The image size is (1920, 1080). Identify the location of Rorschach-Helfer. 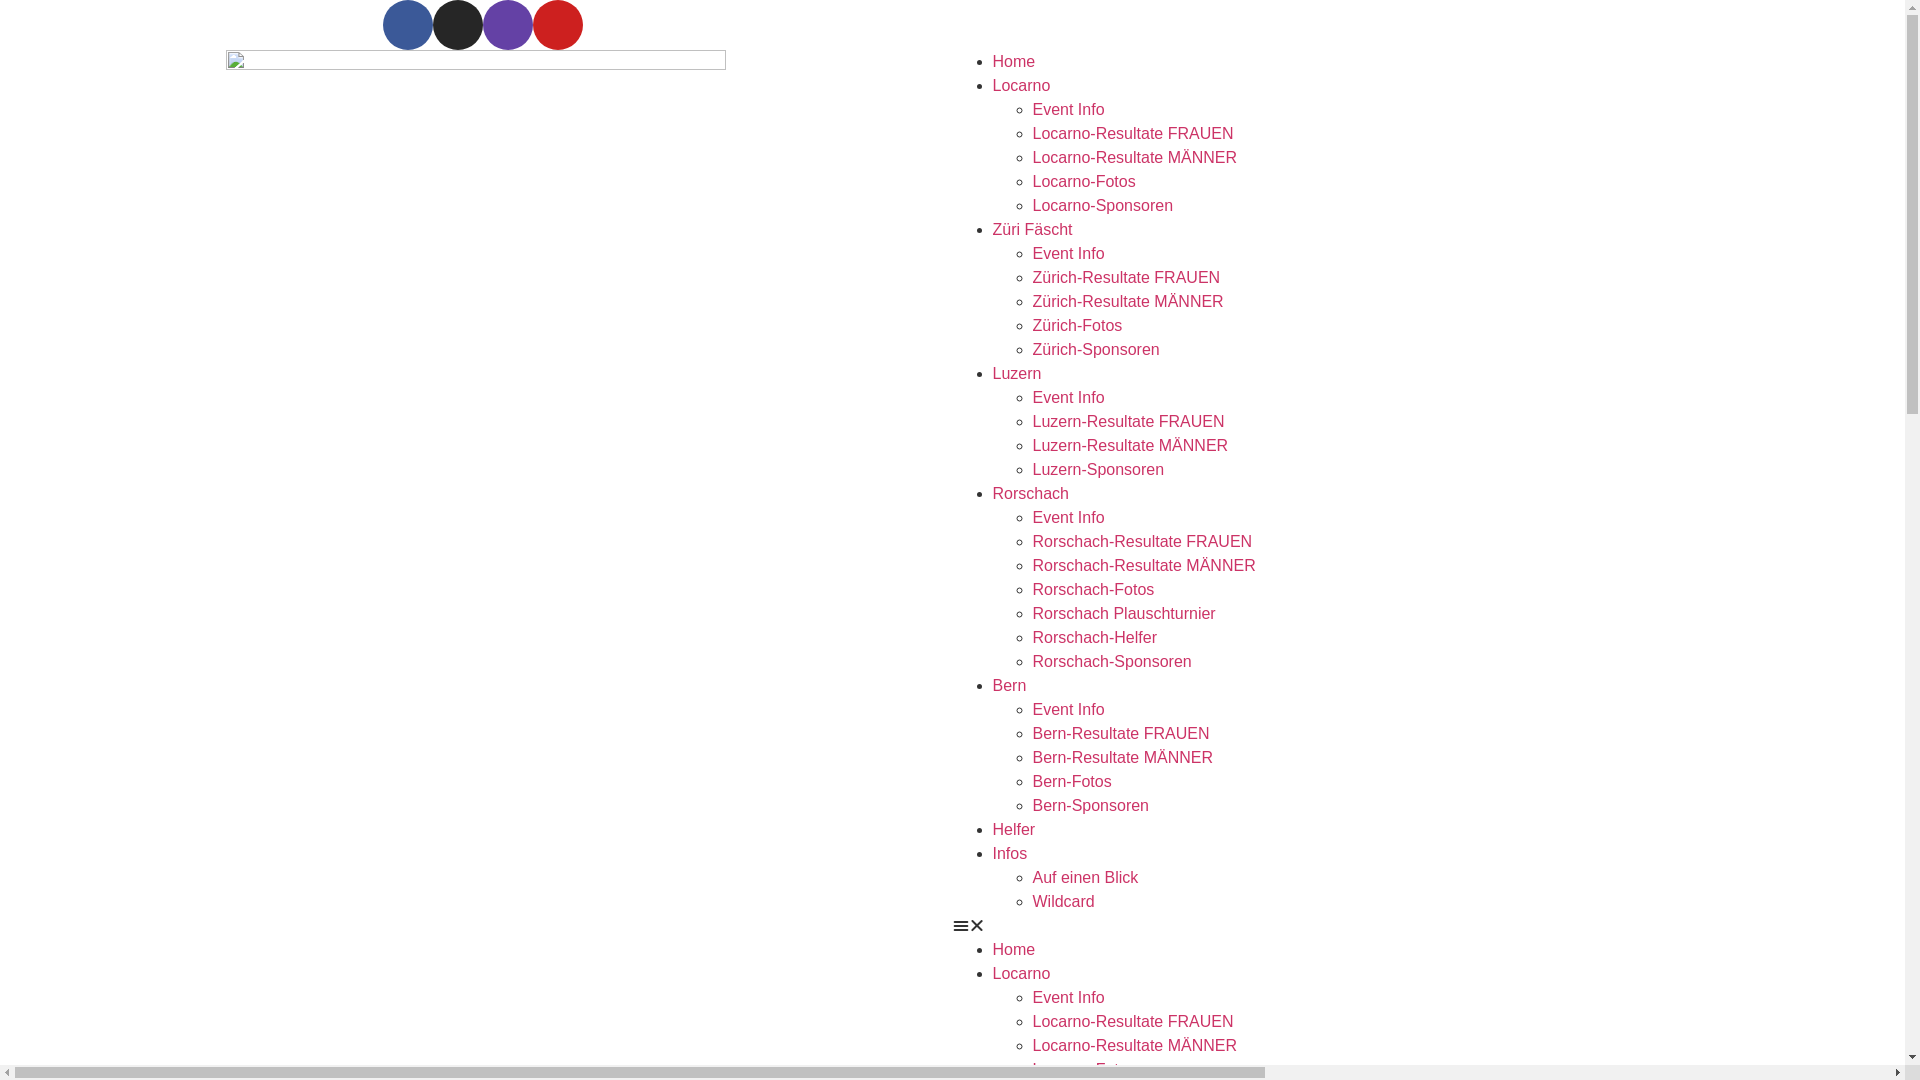
(1094, 638).